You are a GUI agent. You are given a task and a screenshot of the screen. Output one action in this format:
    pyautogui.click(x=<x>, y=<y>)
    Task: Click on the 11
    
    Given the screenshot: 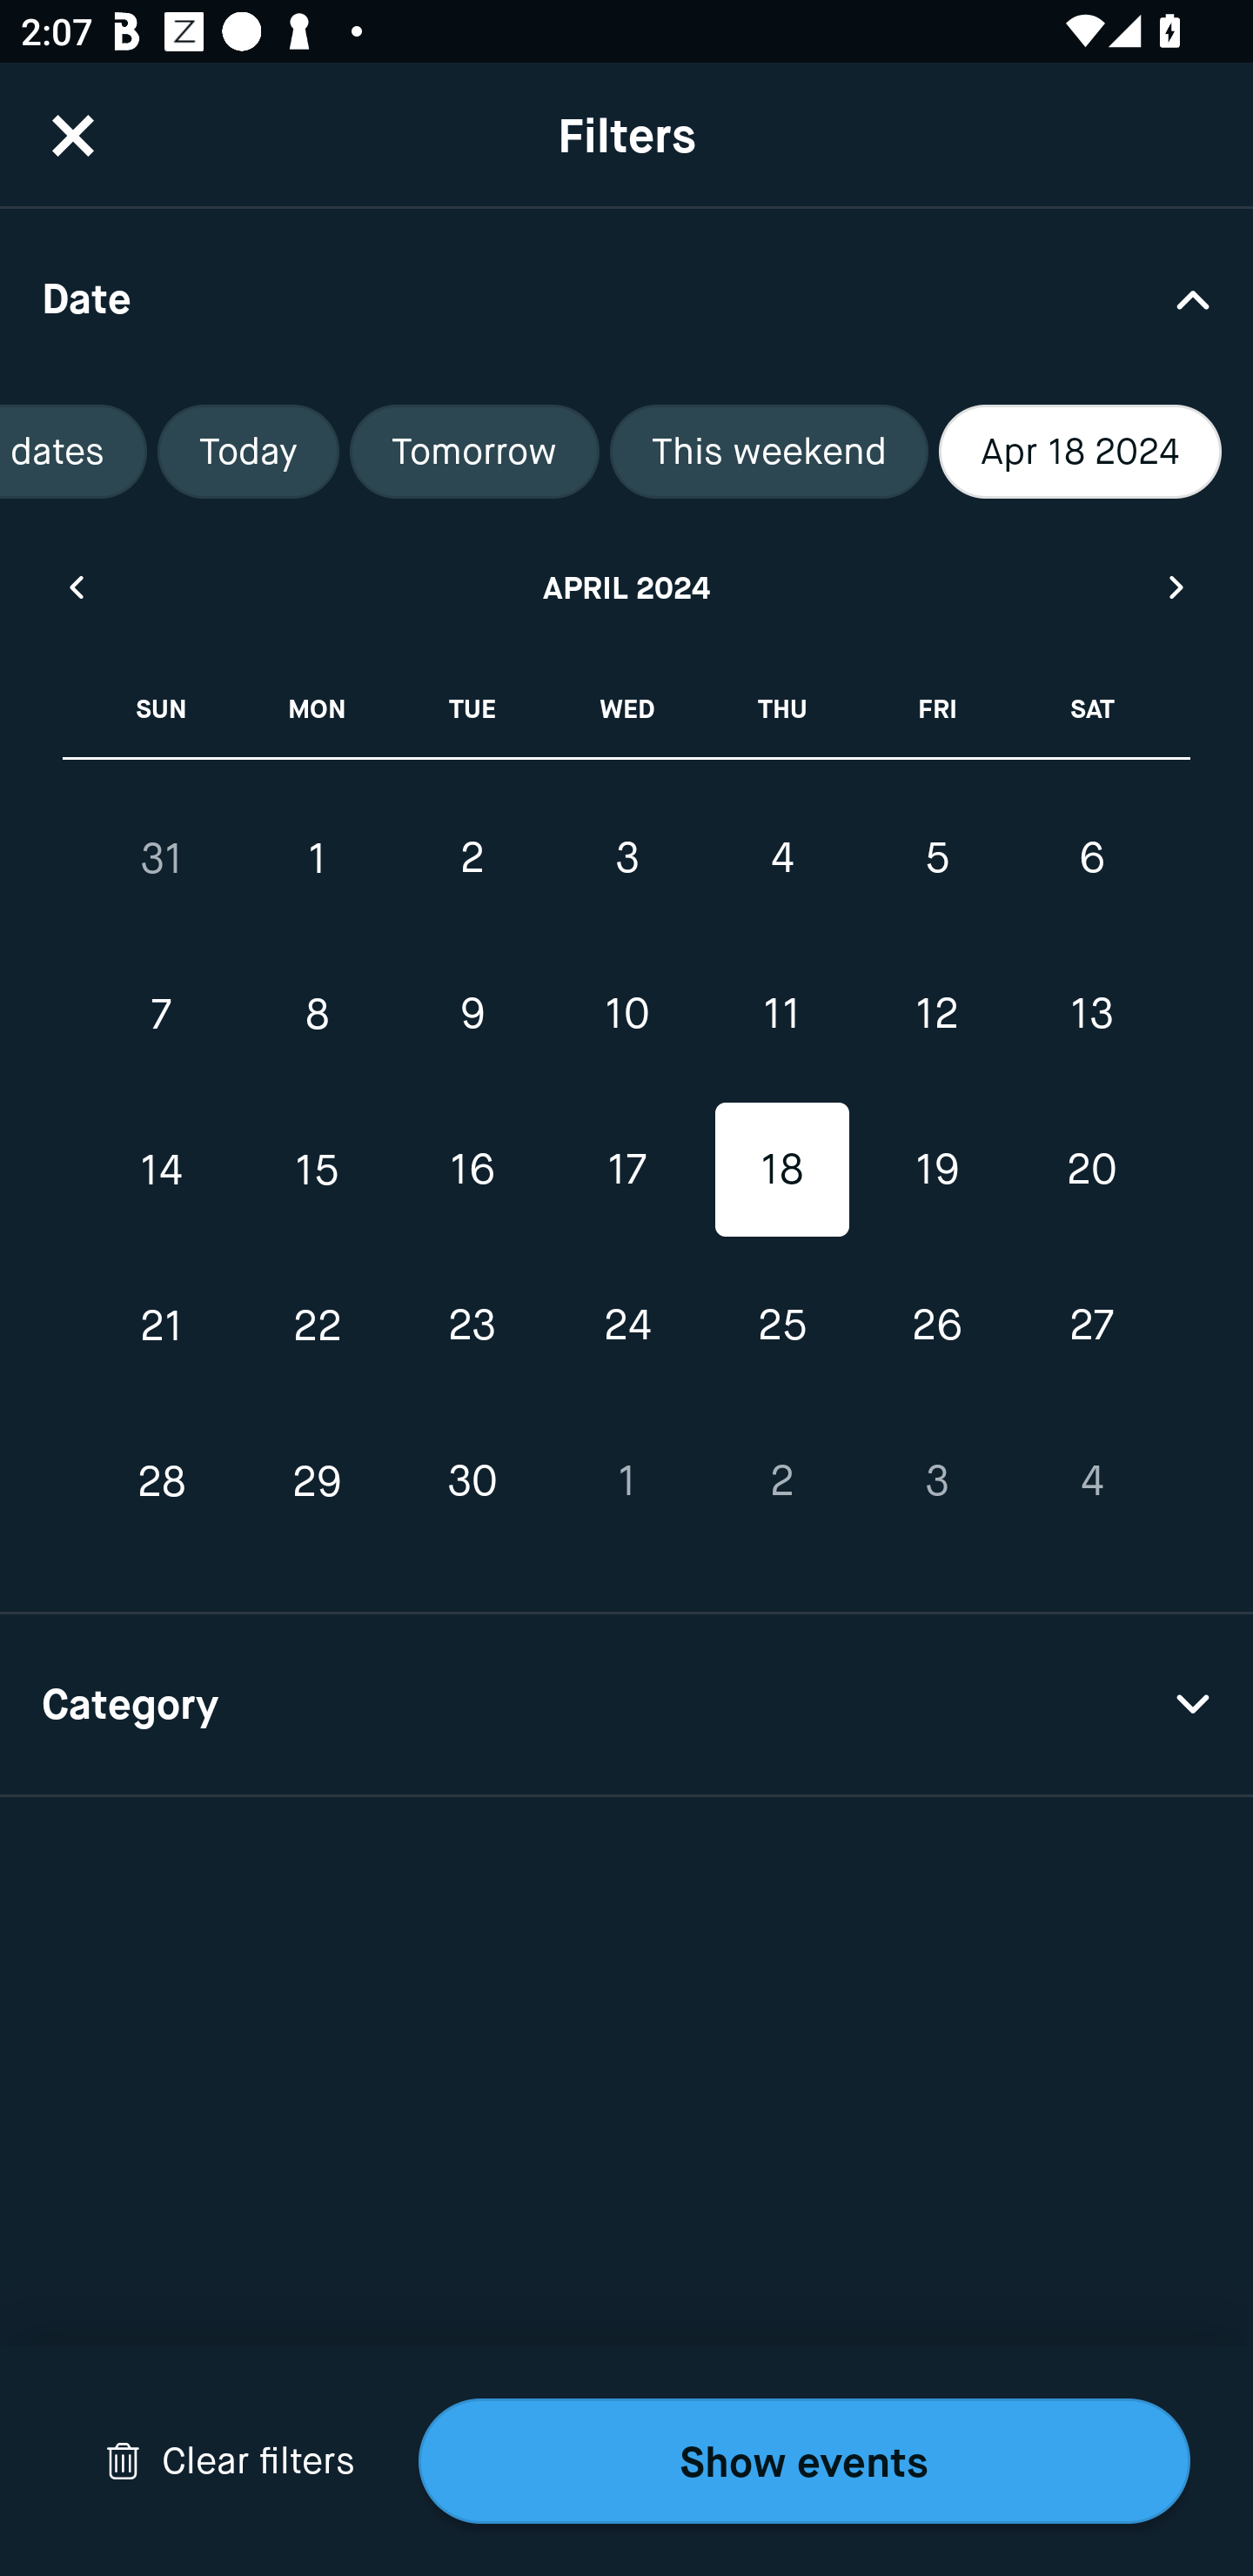 What is the action you would take?
    pyautogui.click(x=781, y=1015)
    